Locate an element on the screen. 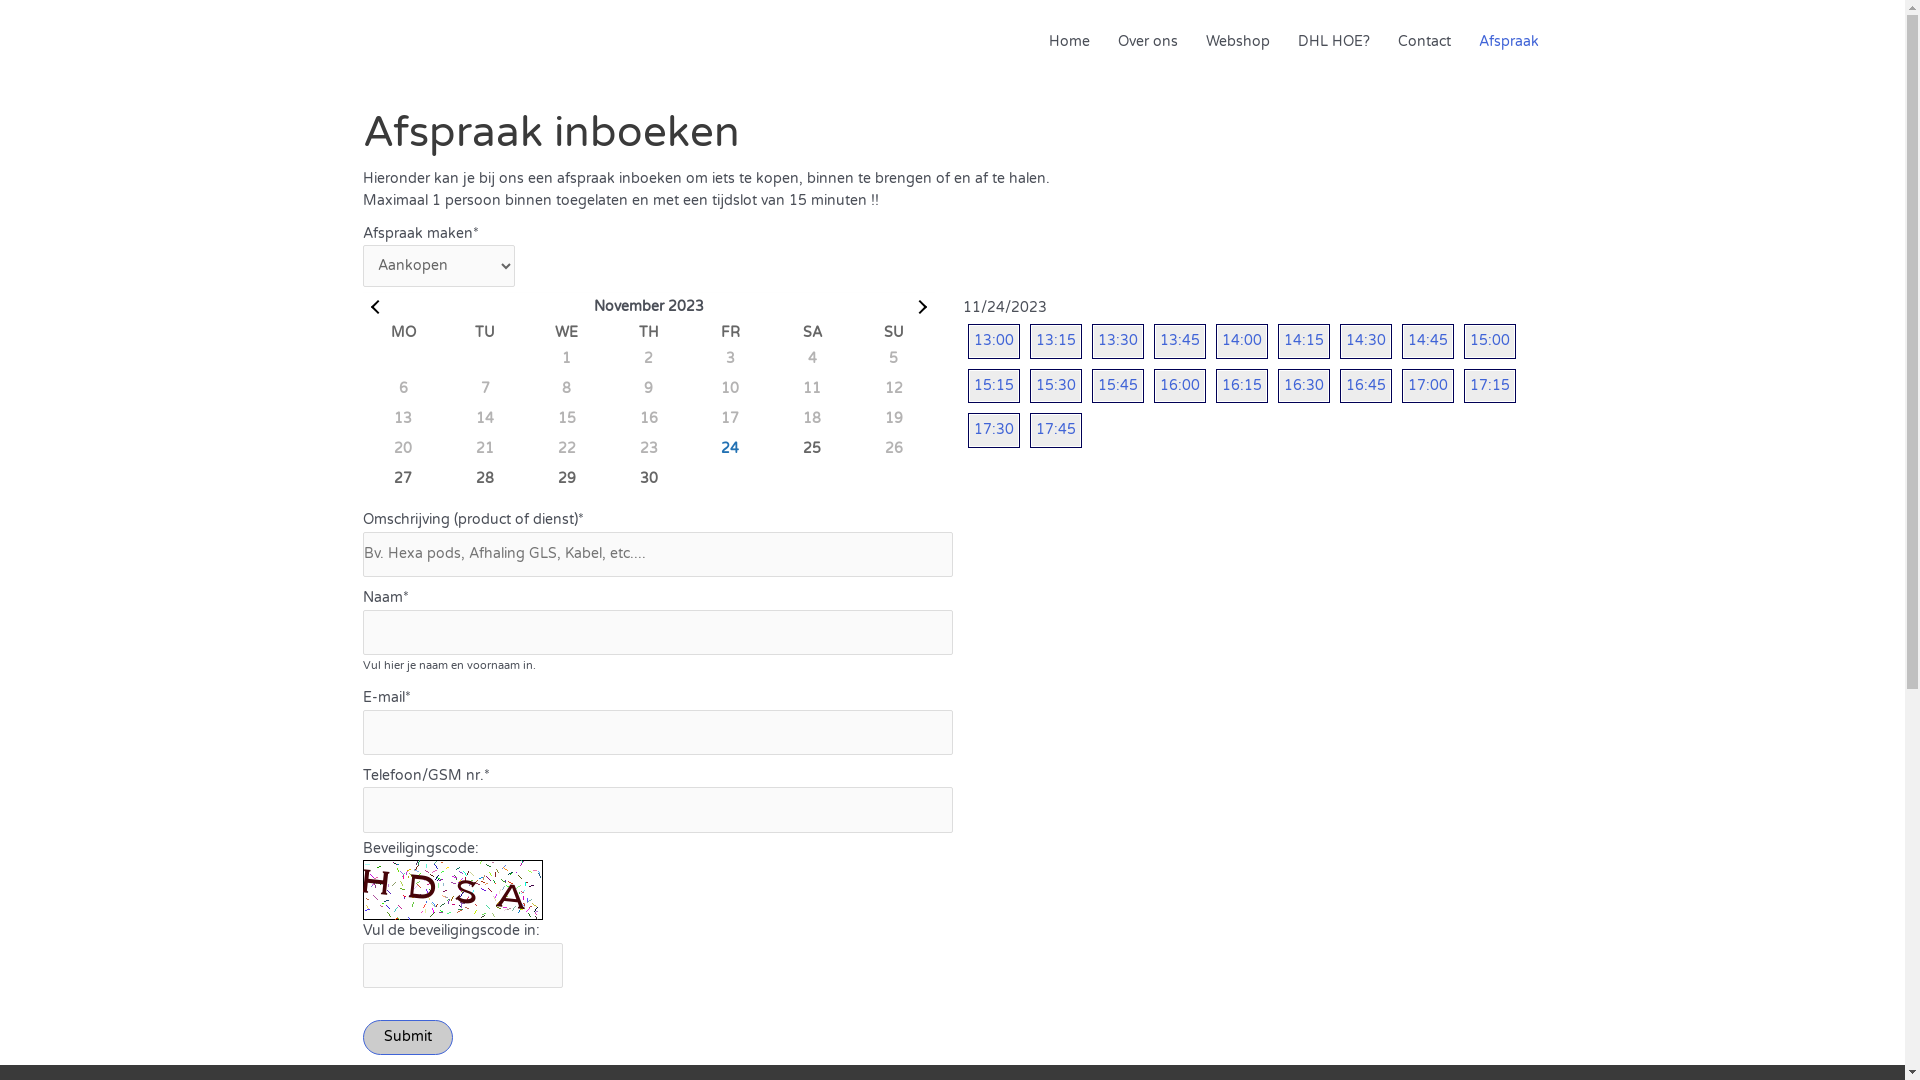 This screenshot has width=1920, height=1080. 14:45 is located at coordinates (1428, 341).